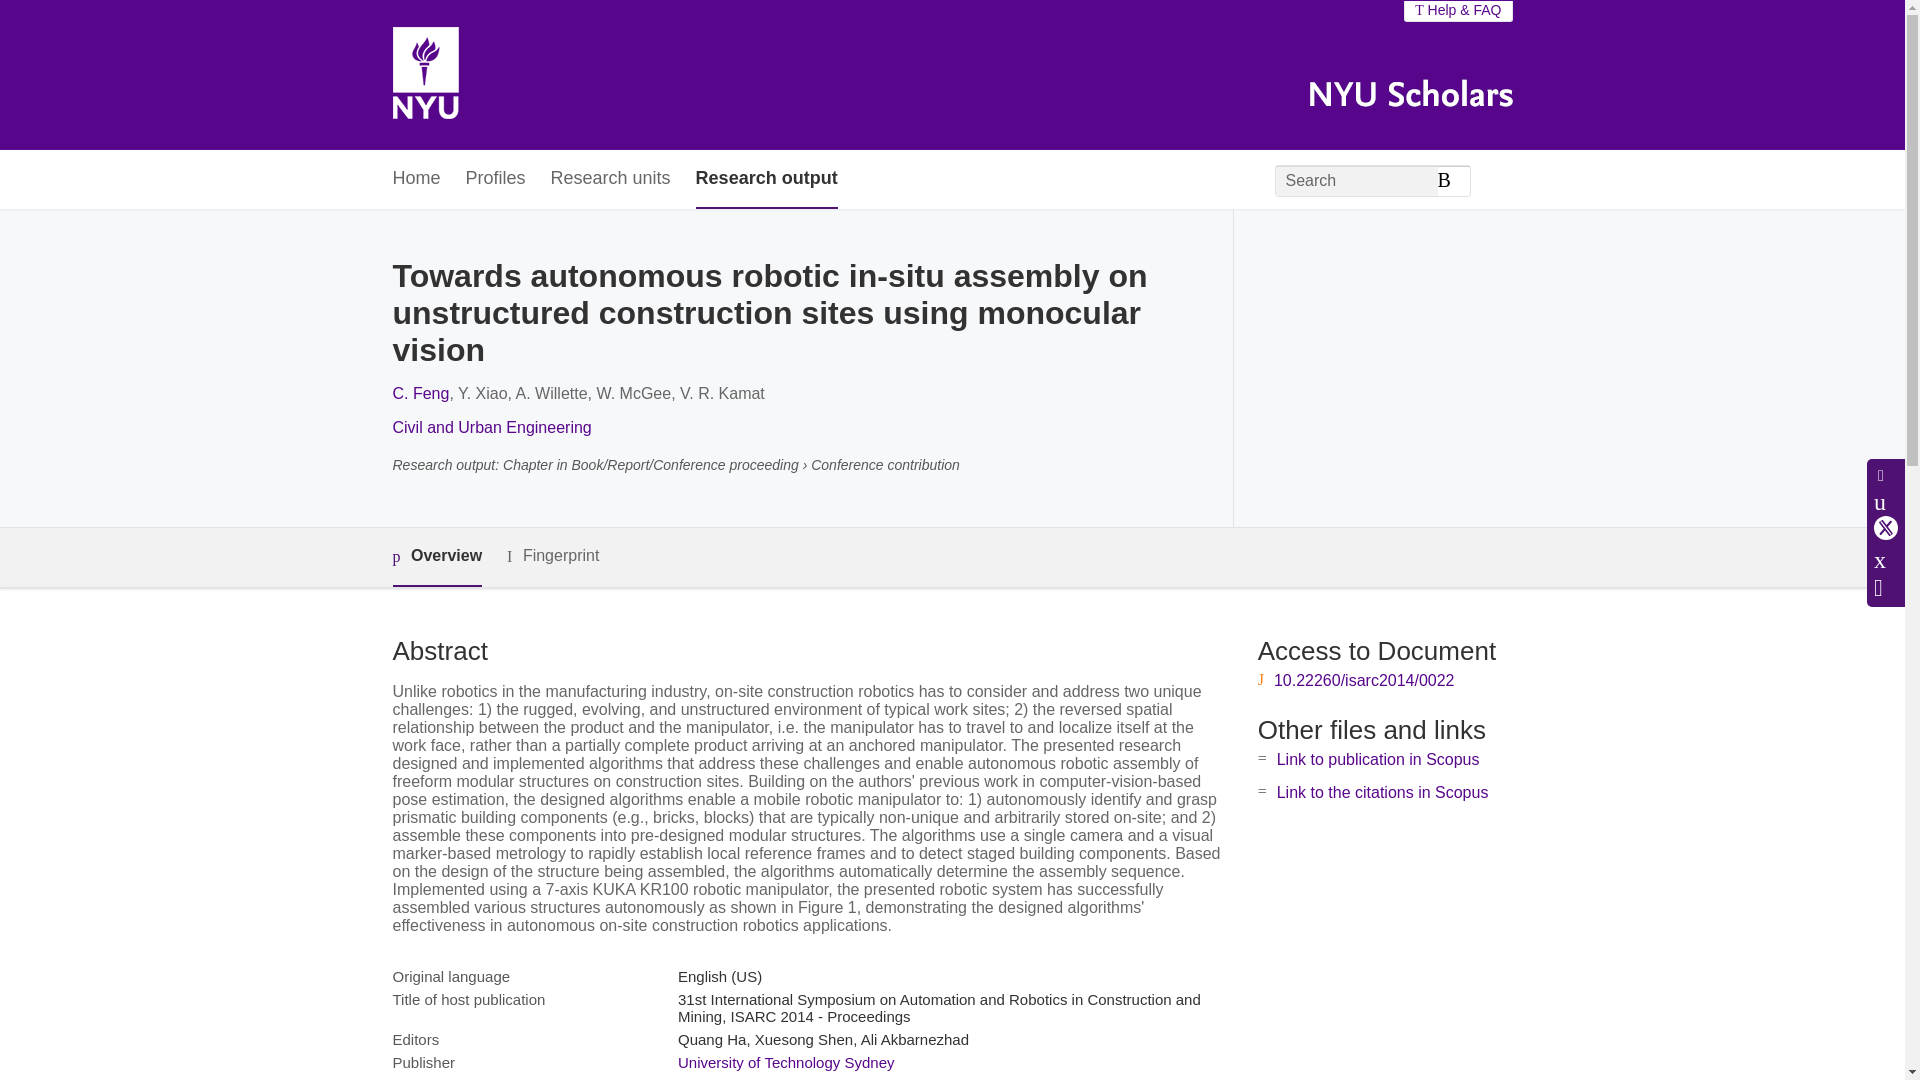  What do you see at coordinates (496, 180) in the screenshot?
I see `Profiles` at bounding box center [496, 180].